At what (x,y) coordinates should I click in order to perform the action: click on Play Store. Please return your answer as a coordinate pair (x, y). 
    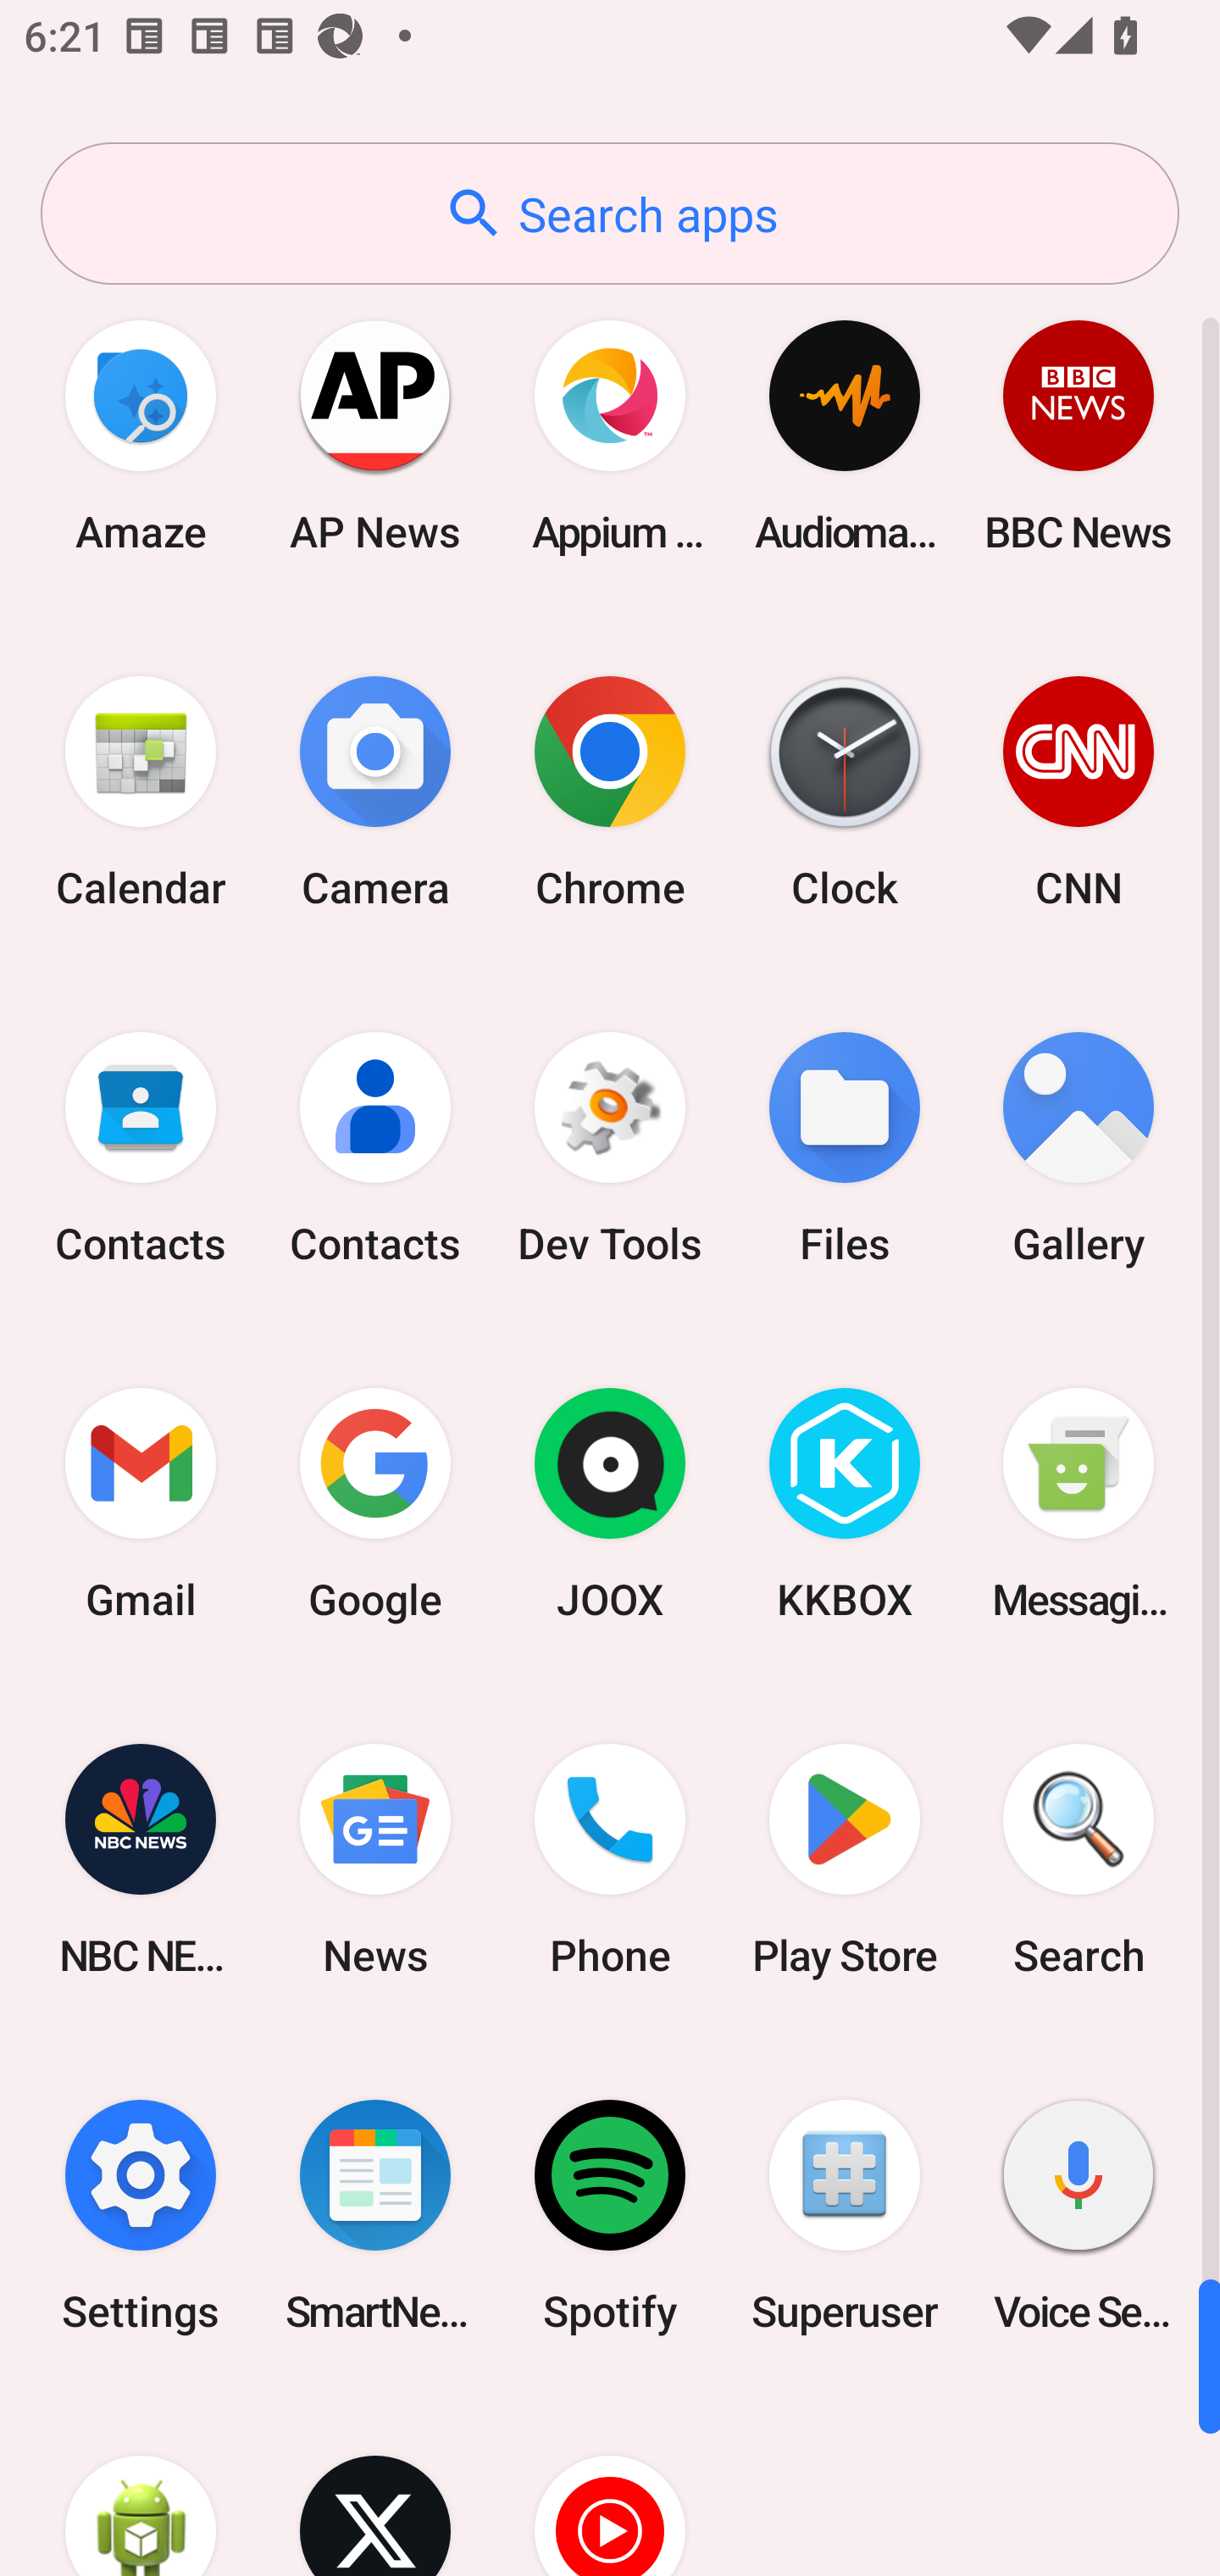
    Looking at the image, I should click on (844, 1859).